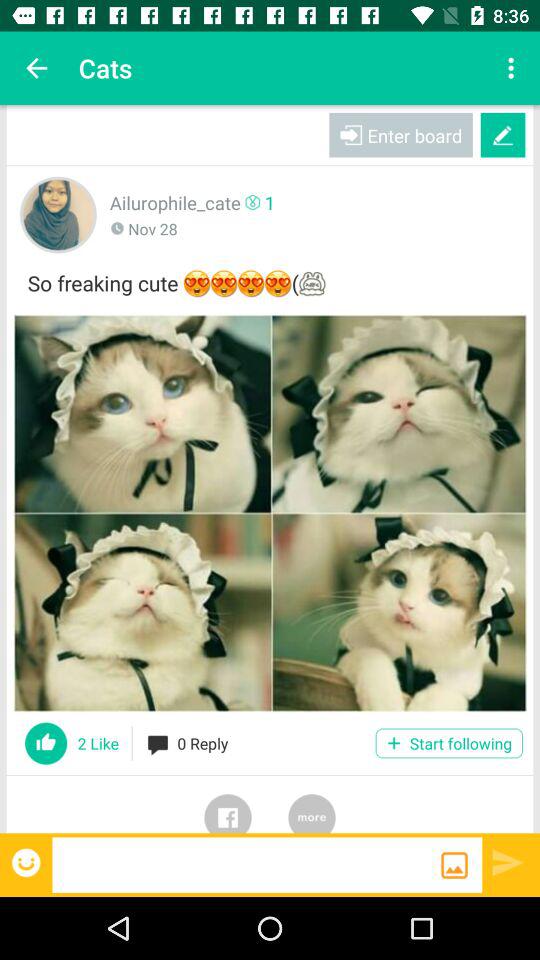 This screenshot has width=540, height=960. What do you see at coordinates (270, 513) in the screenshot?
I see `pictures` at bounding box center [270, 513].